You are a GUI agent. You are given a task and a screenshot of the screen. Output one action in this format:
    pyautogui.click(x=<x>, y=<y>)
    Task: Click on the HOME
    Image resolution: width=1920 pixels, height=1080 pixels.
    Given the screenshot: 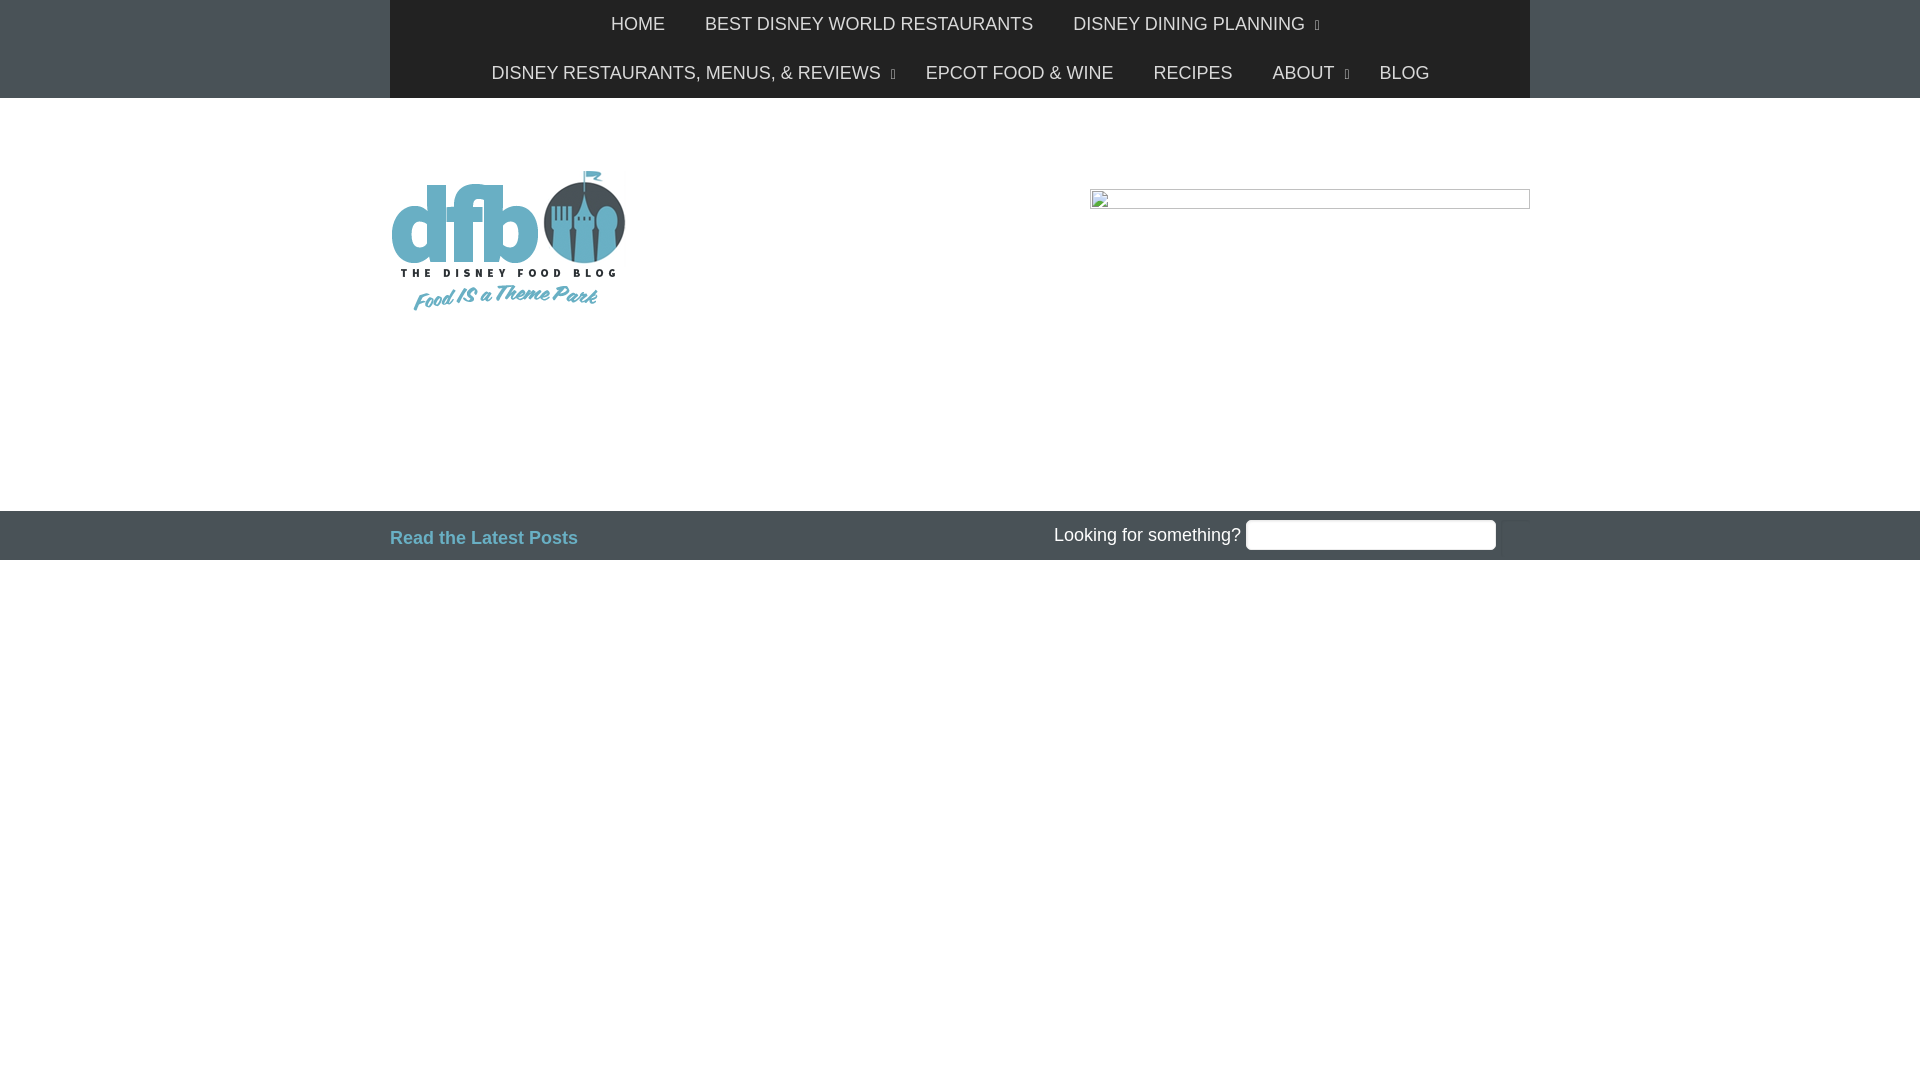 What is the action you would take?
    pyautogui.click(x=638, y=24)
    